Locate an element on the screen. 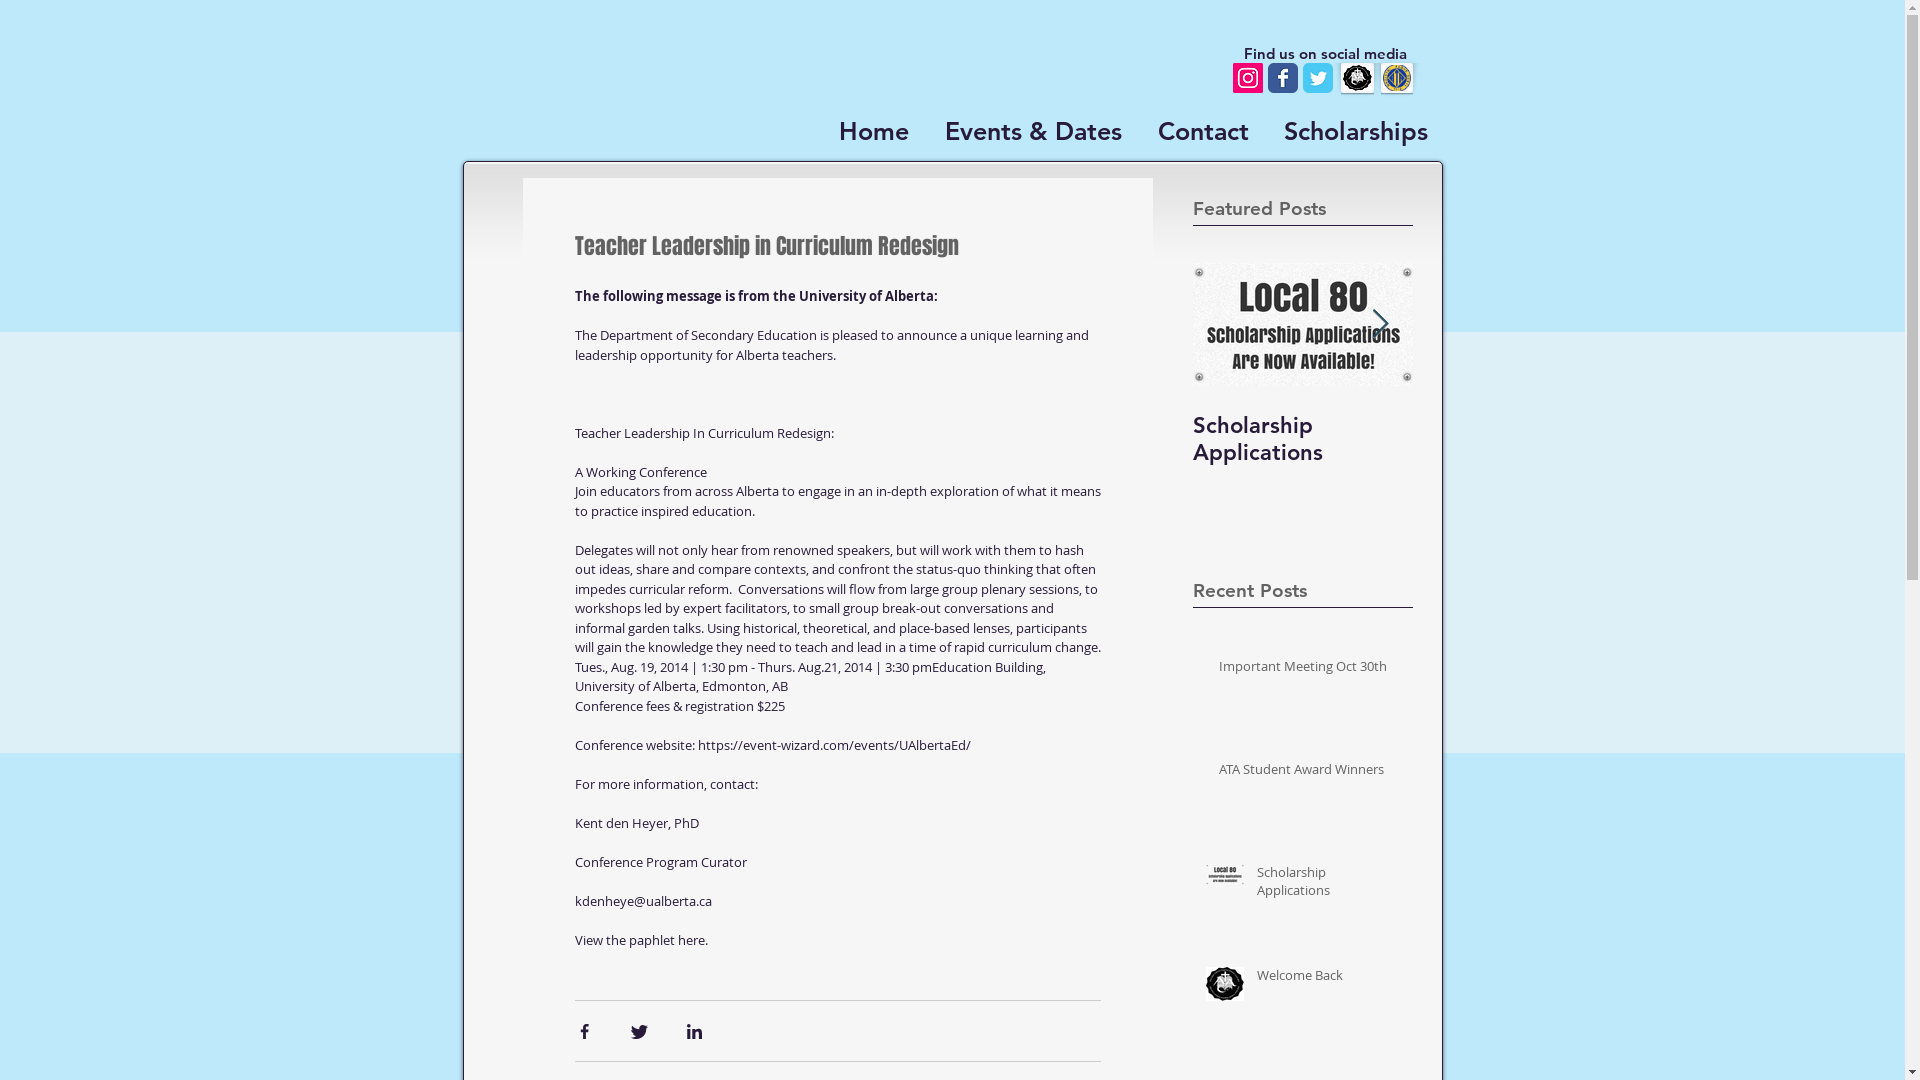  Workload Survey Fall 2014 is located at coordinates (1742, 439).